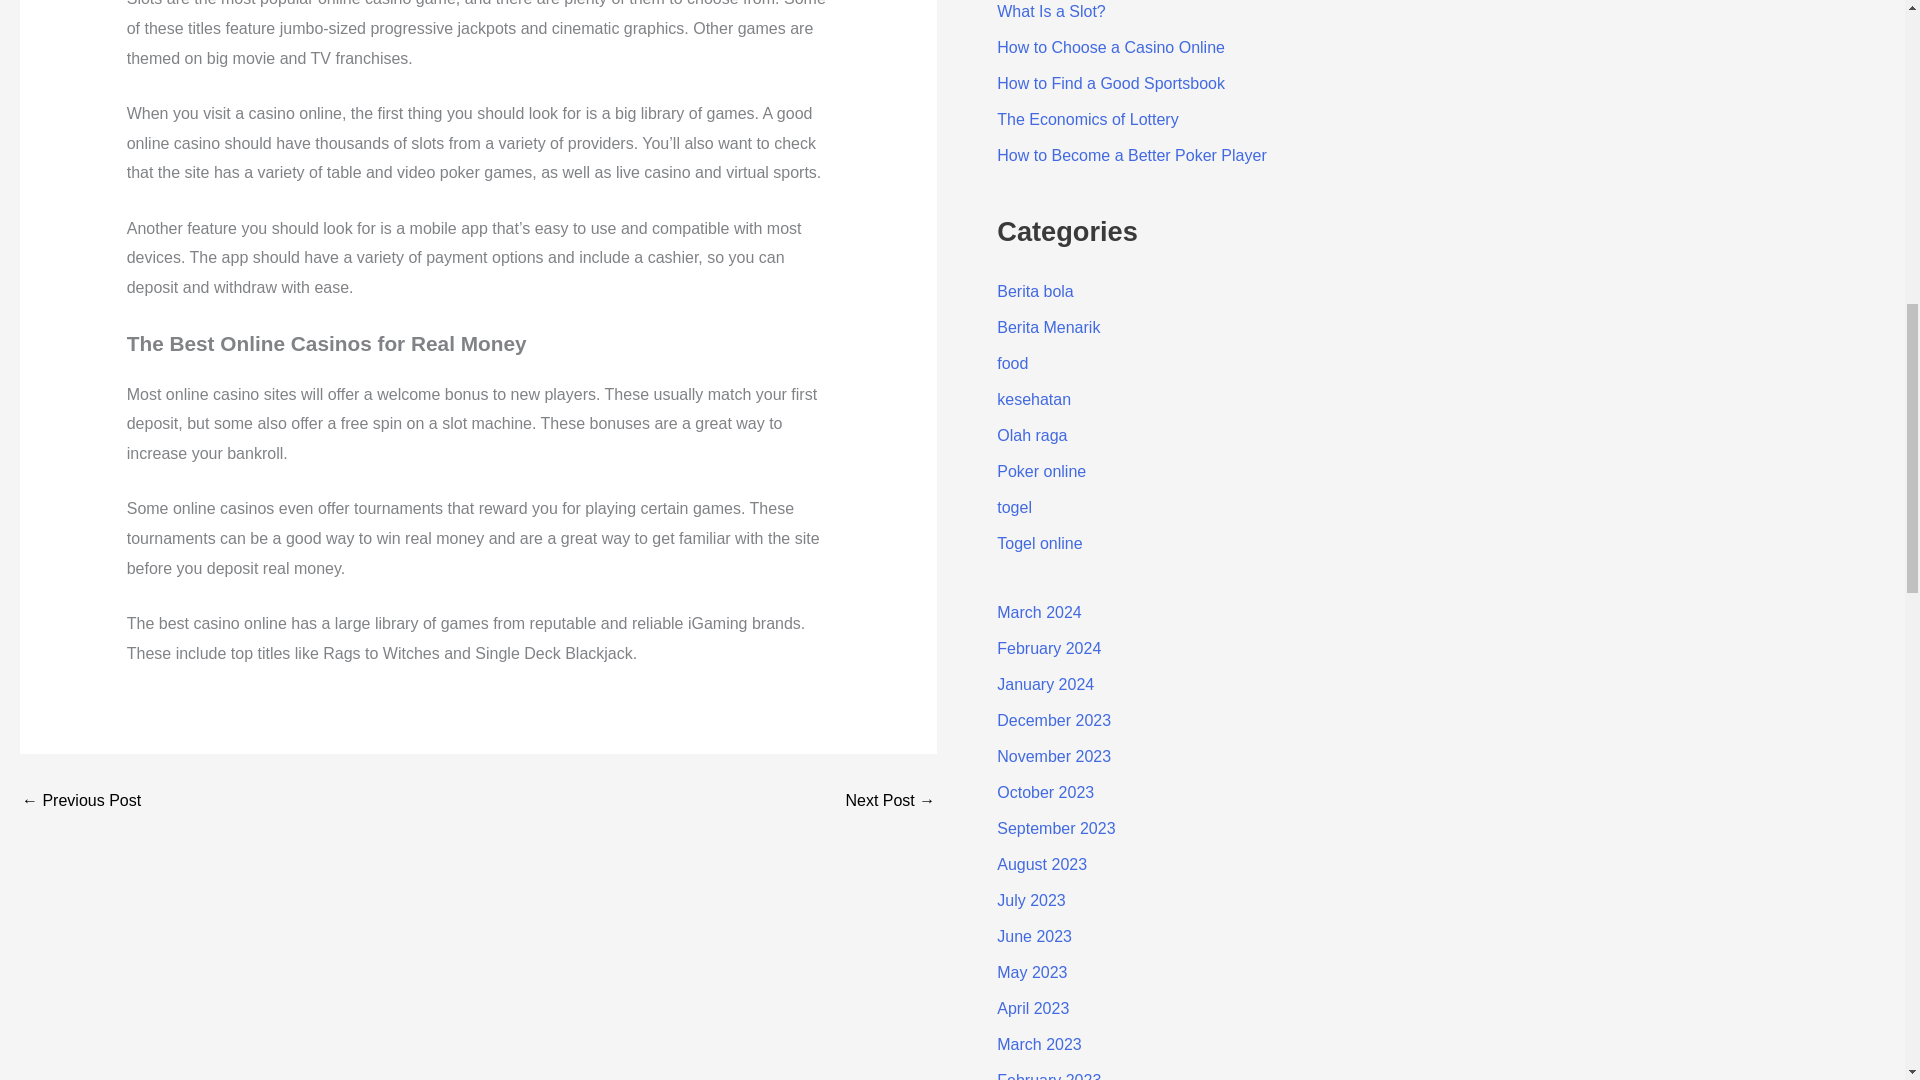  Describe the element at coordinates (1039, 612) in the screenshot. I see `March 2024` at that location.